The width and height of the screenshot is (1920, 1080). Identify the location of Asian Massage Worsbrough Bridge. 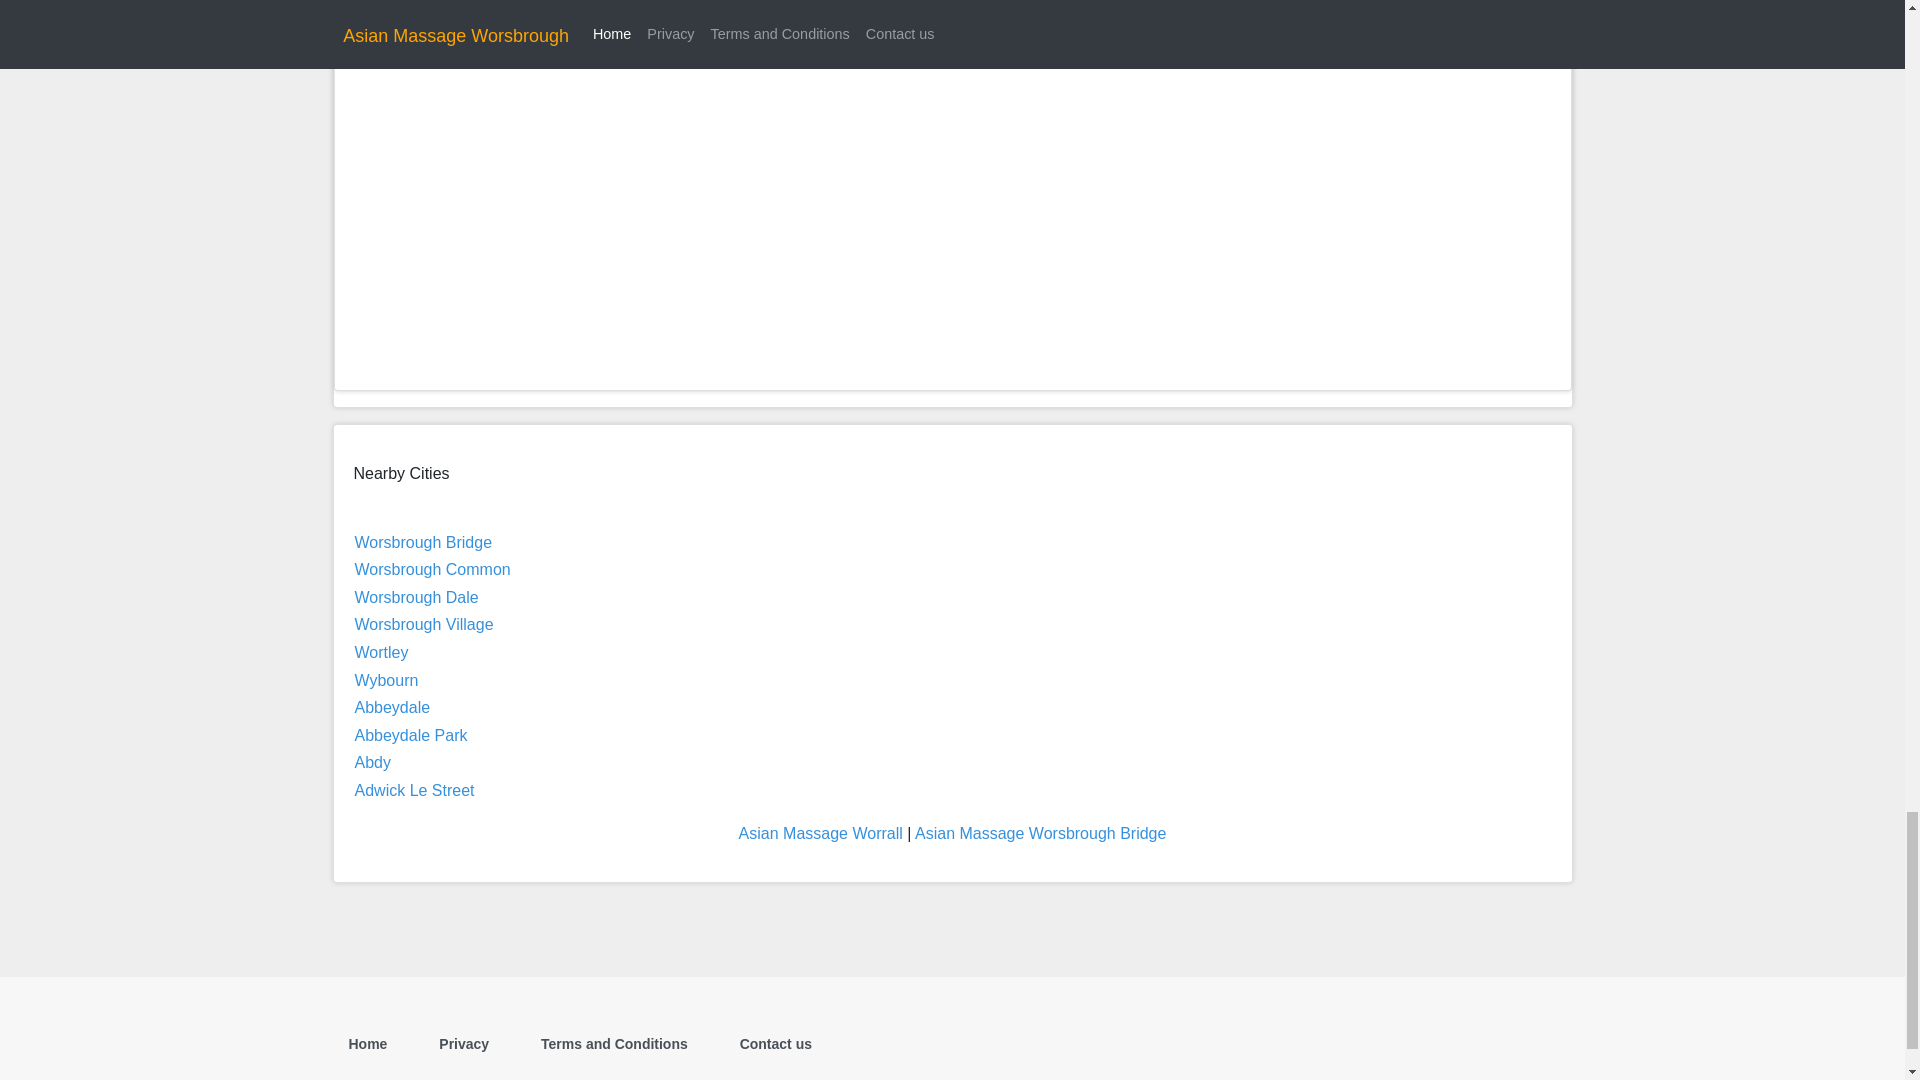
(1040, 834).